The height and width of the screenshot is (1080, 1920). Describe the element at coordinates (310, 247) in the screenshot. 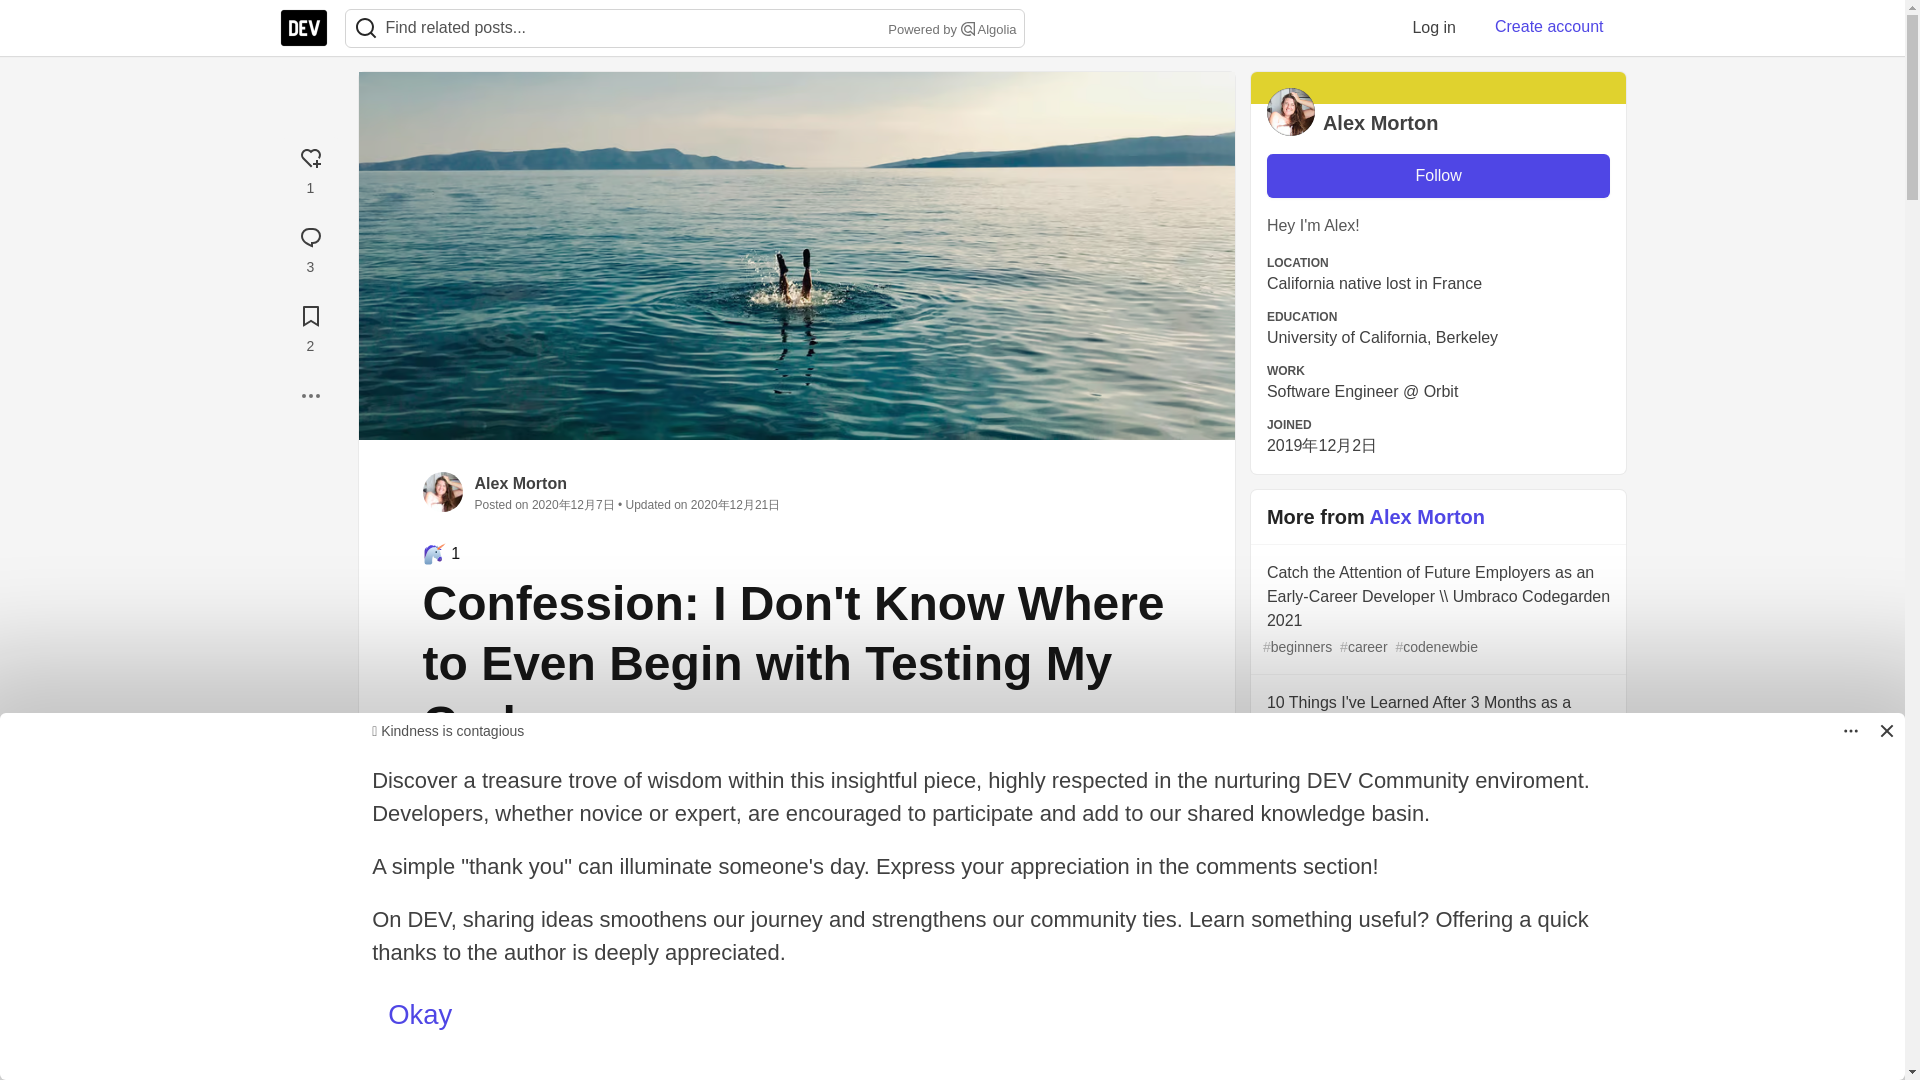

I see `3` at that location.